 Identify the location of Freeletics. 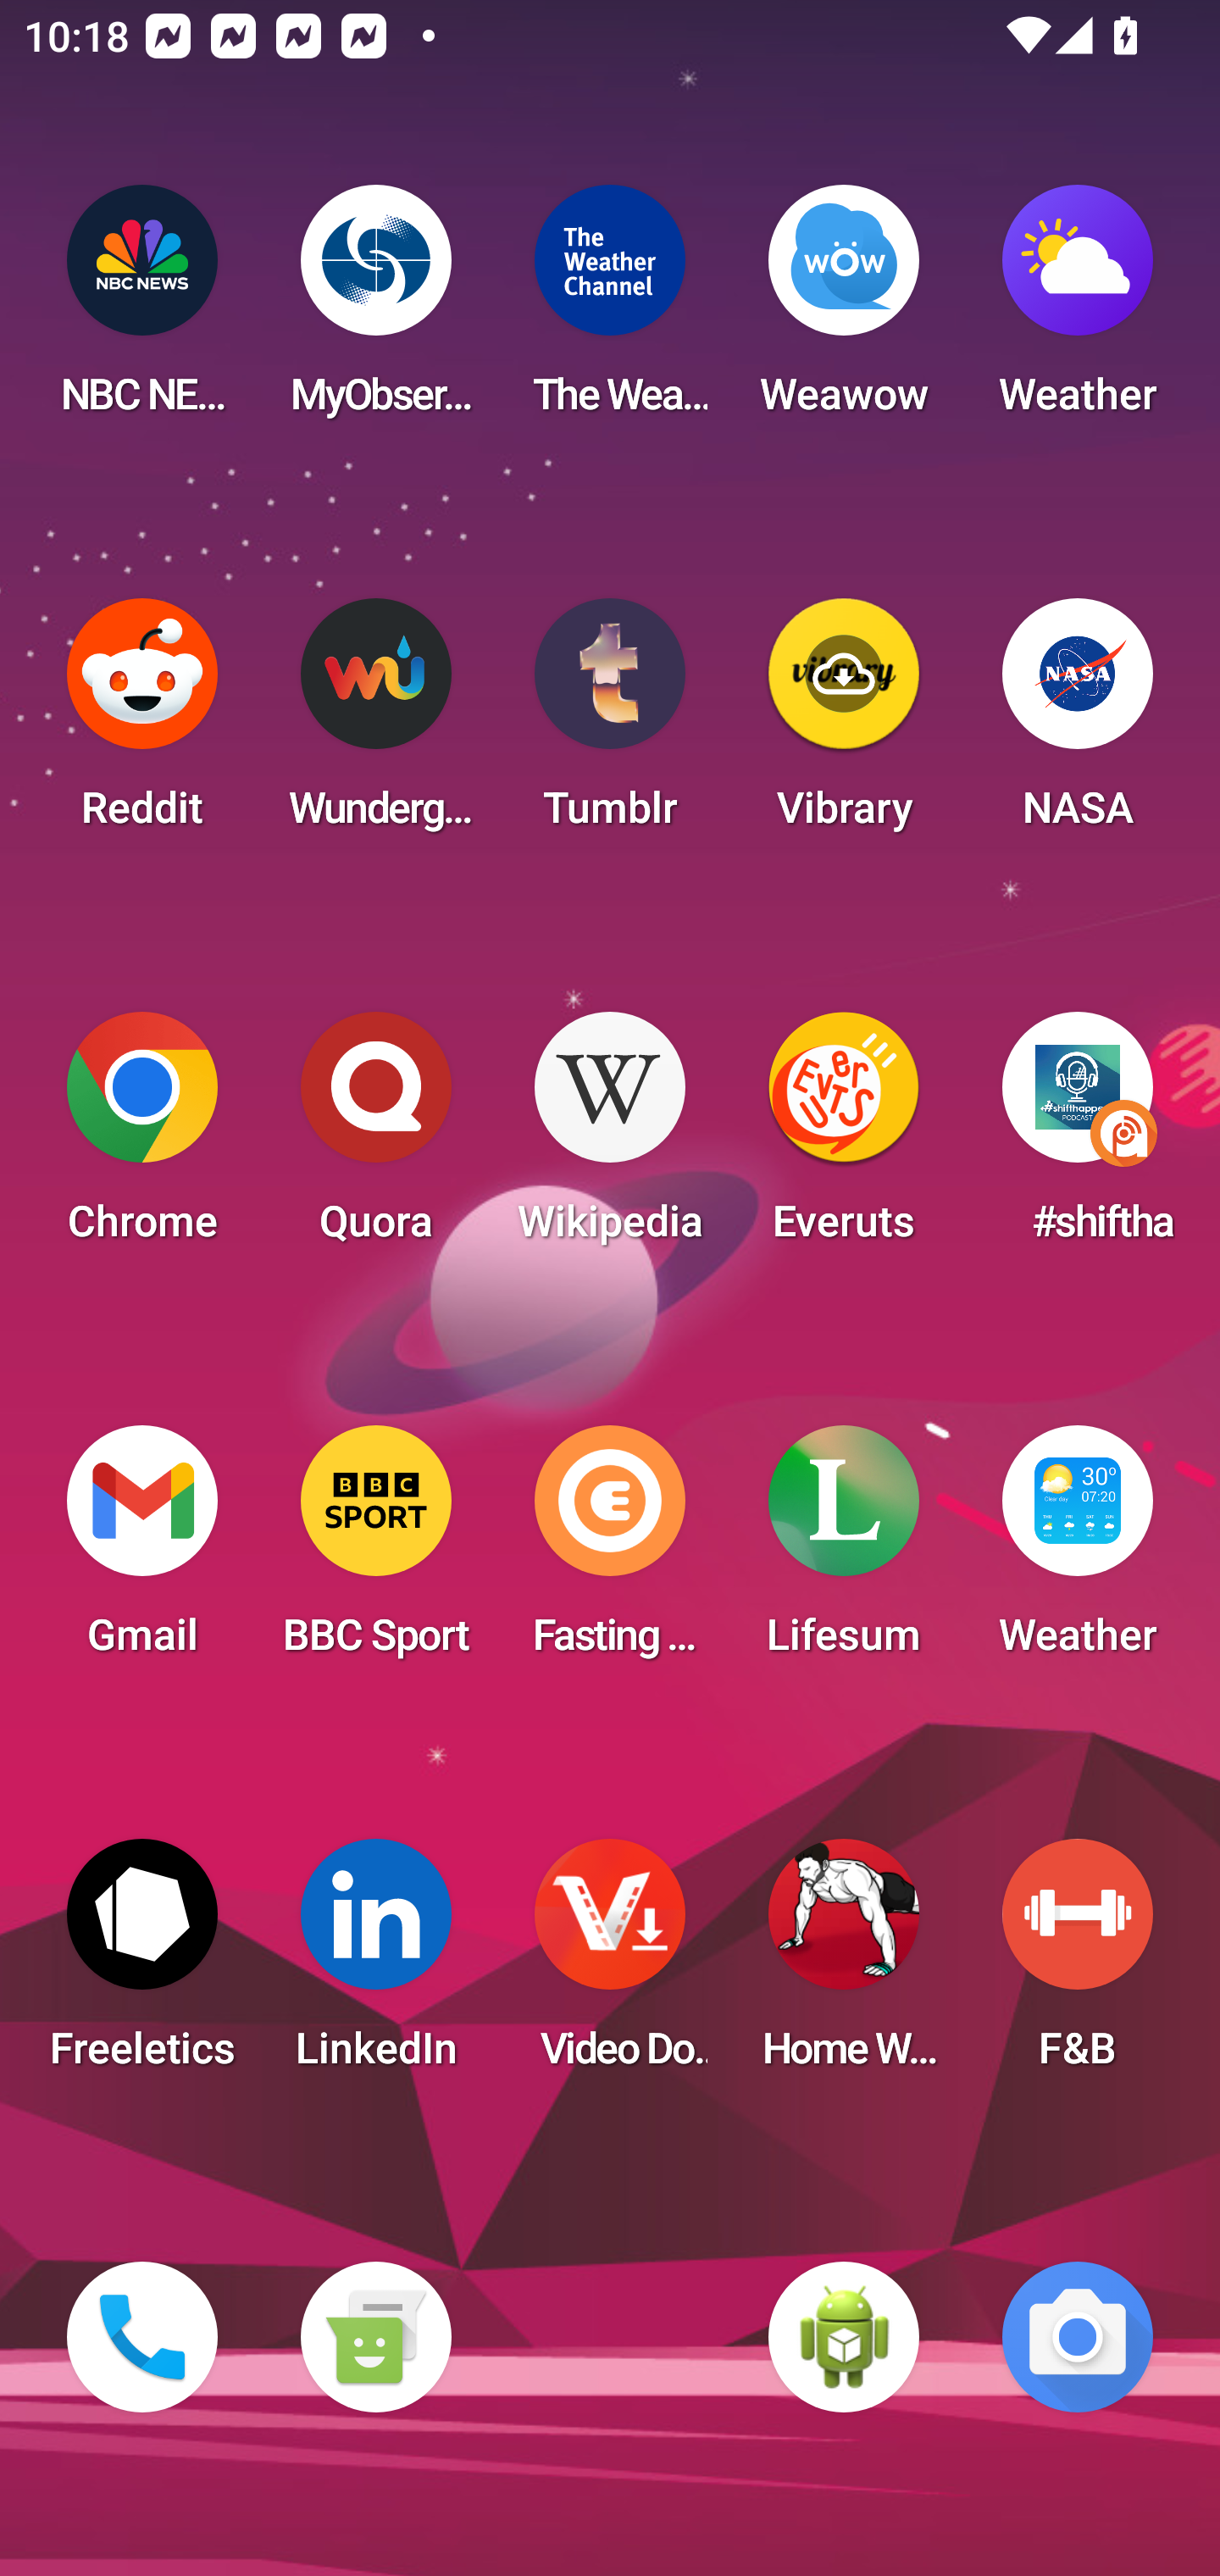
(142, 1964).